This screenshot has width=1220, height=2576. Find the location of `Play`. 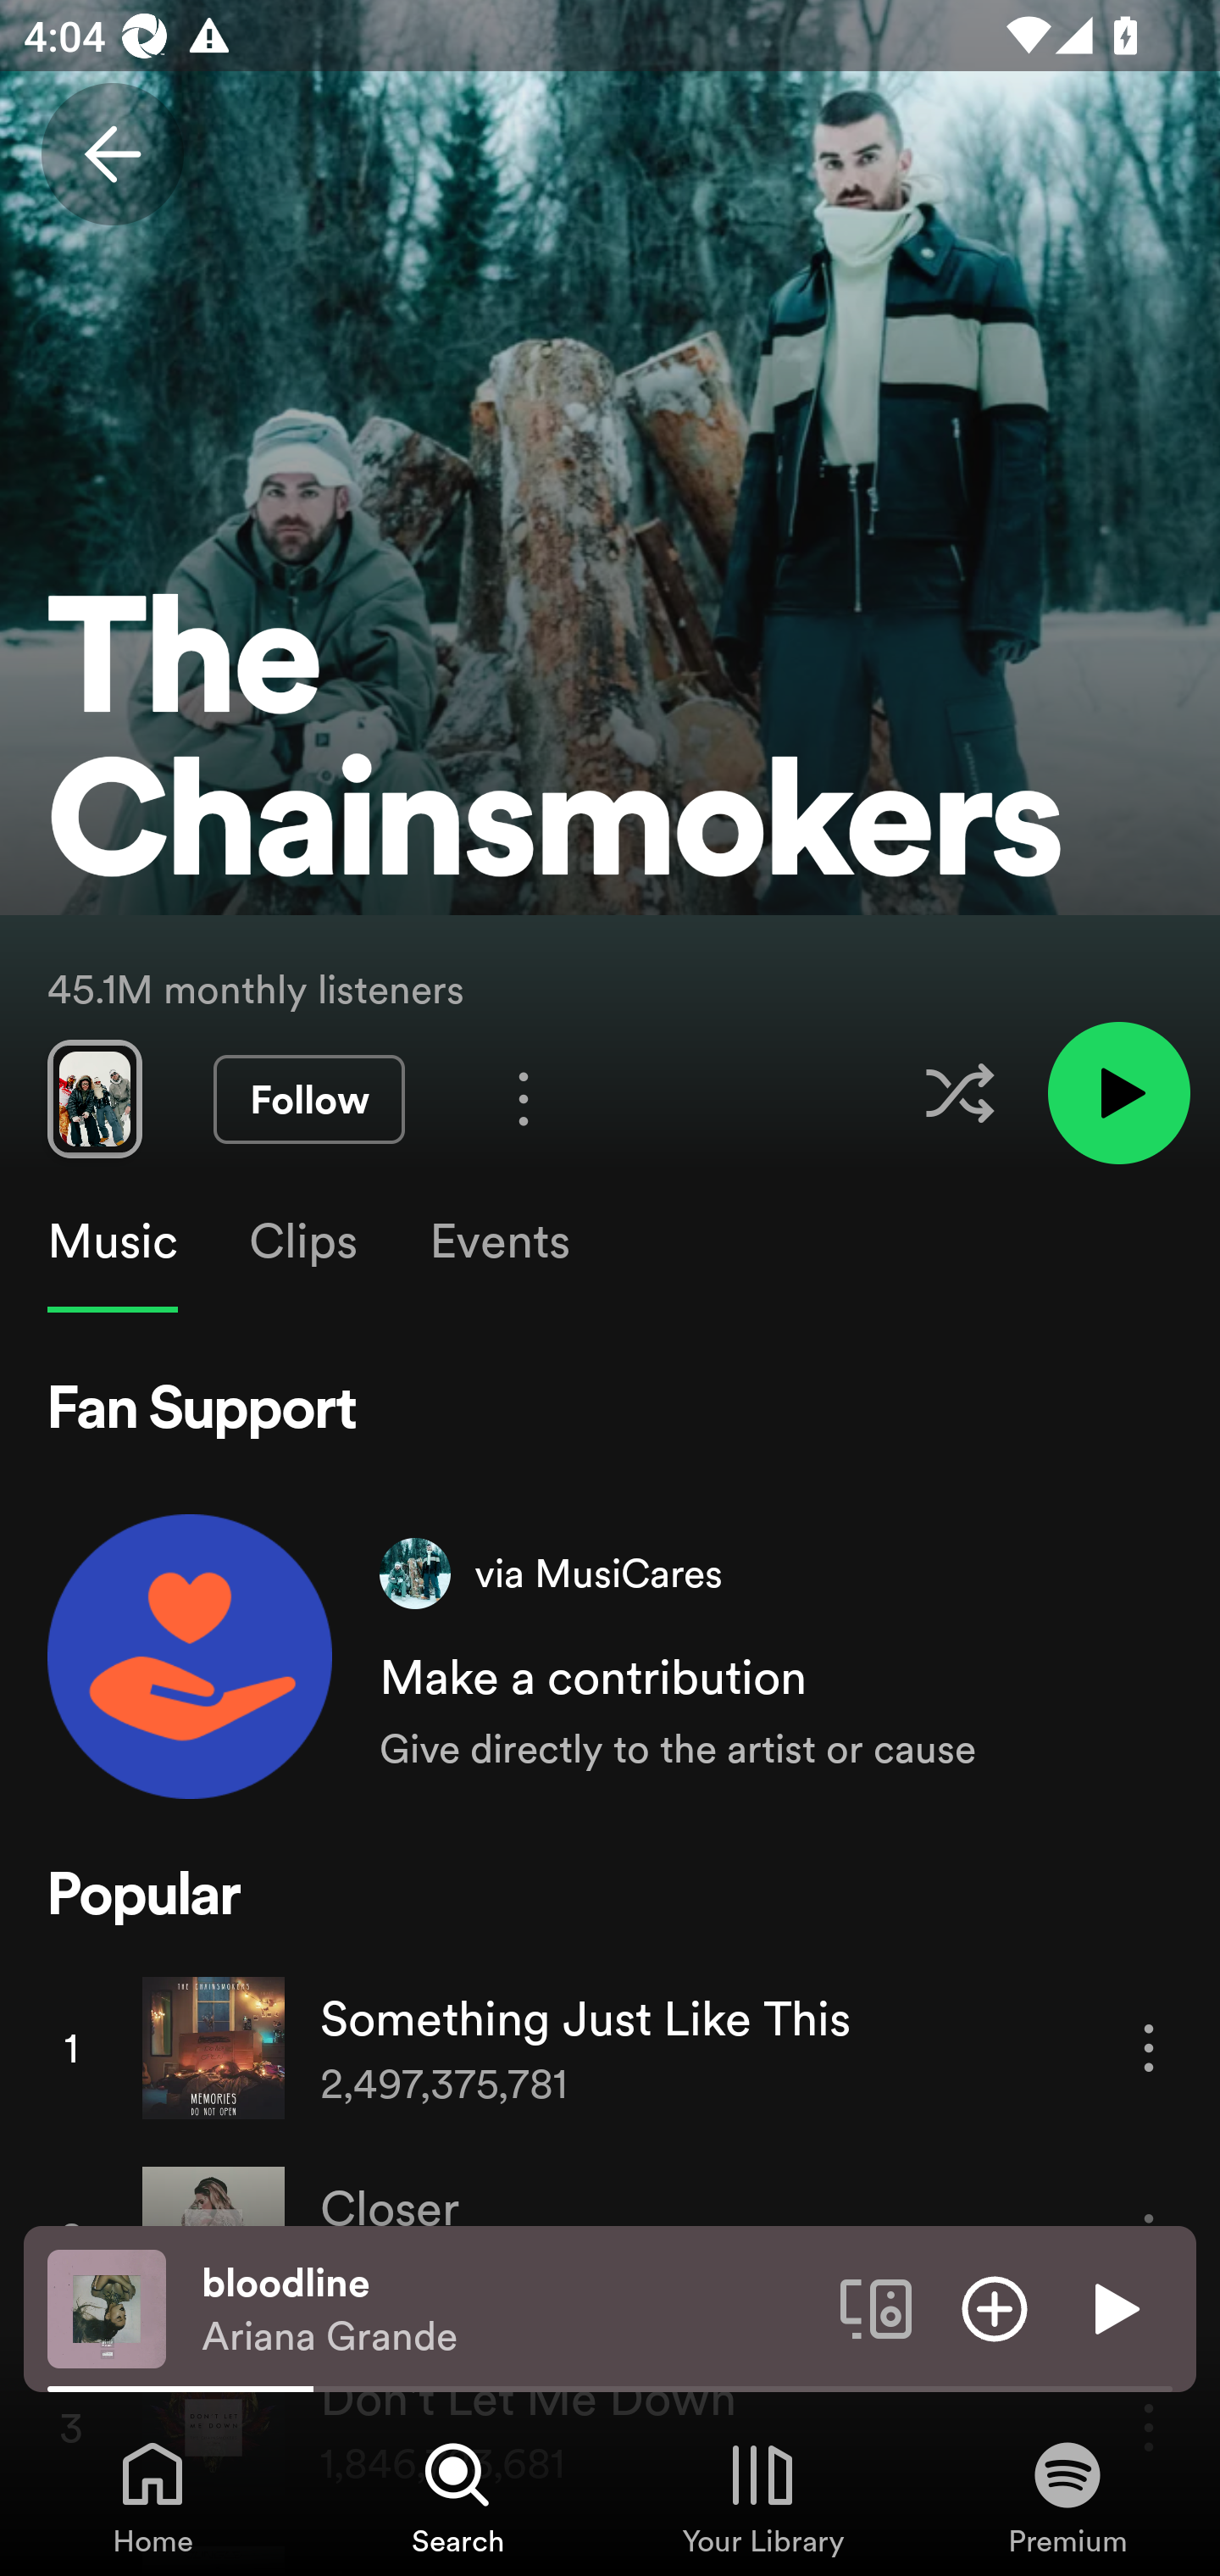

Play is located at coordinates (1113, 2307).